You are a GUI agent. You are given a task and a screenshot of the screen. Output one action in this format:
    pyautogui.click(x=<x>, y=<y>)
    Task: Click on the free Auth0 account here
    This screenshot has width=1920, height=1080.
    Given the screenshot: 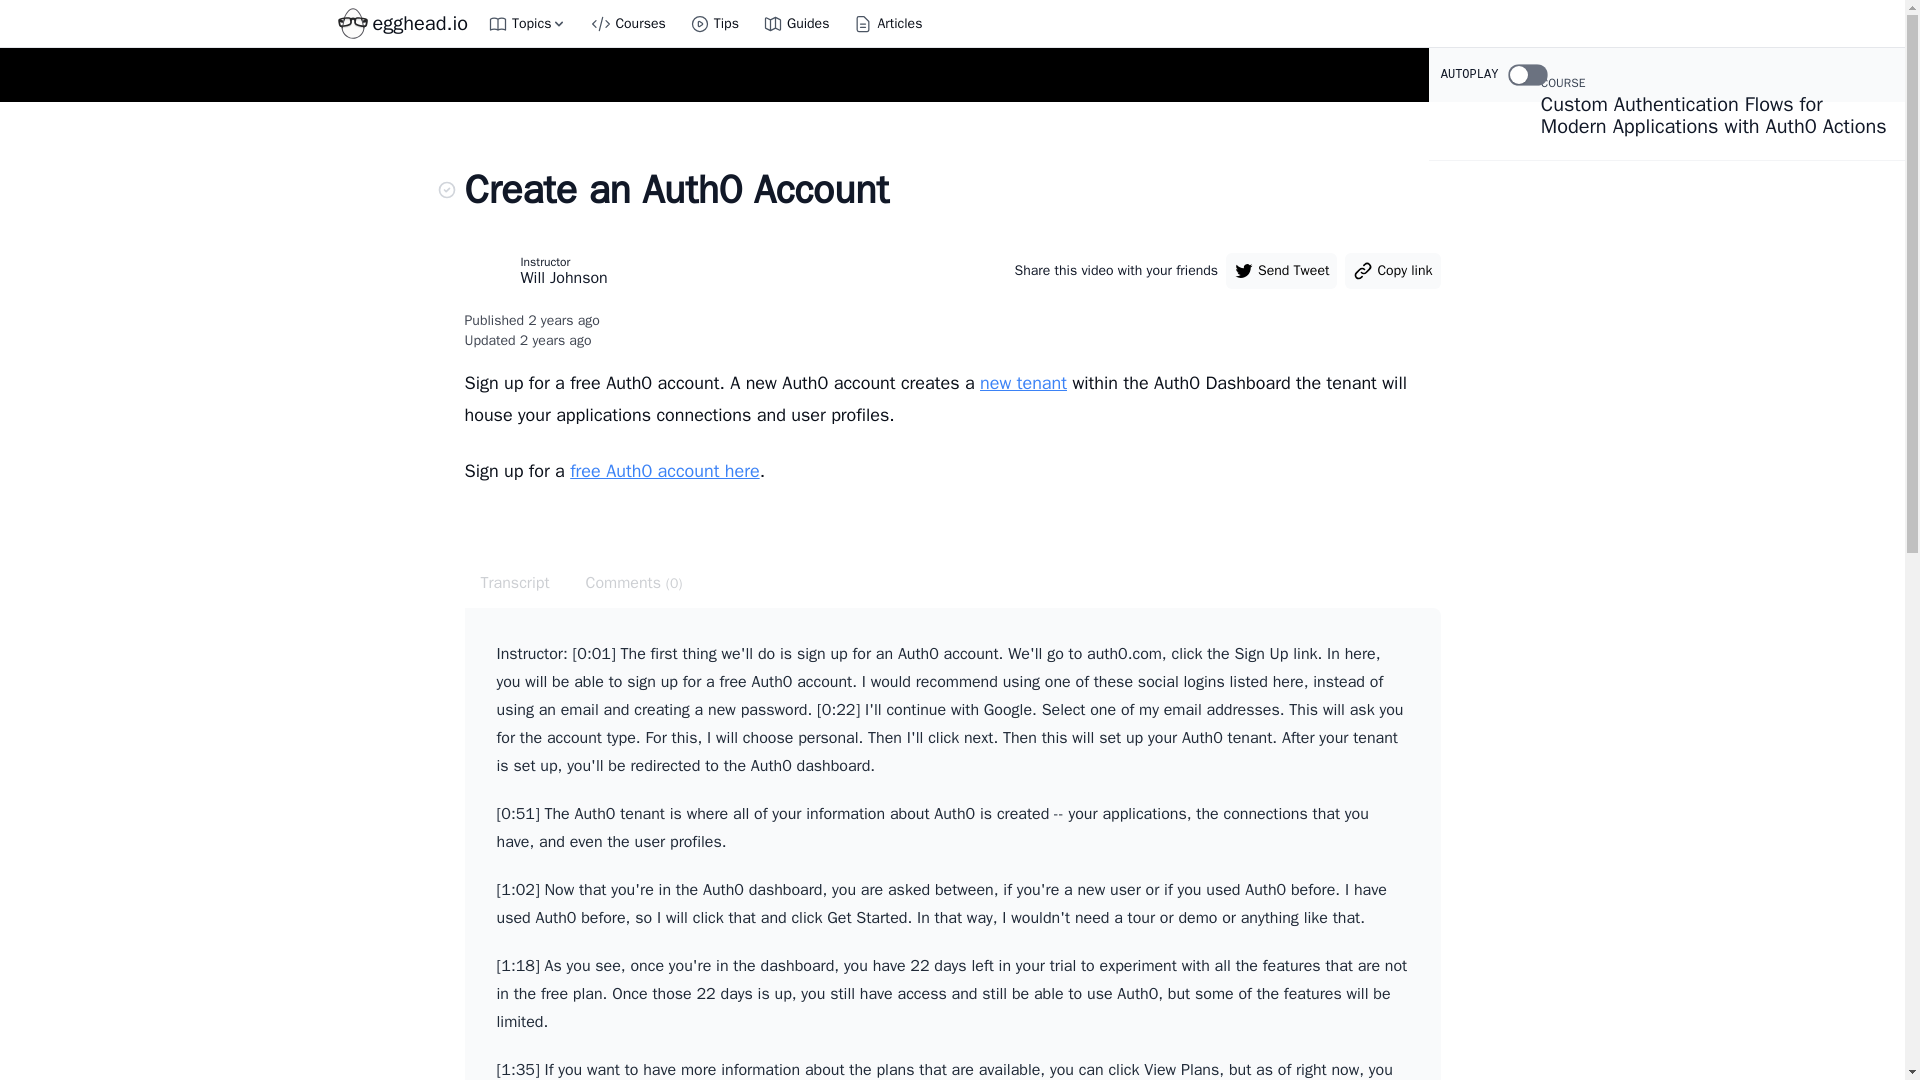 What is the action you would take?
    pyautogui.click(x=664, y=470)
    